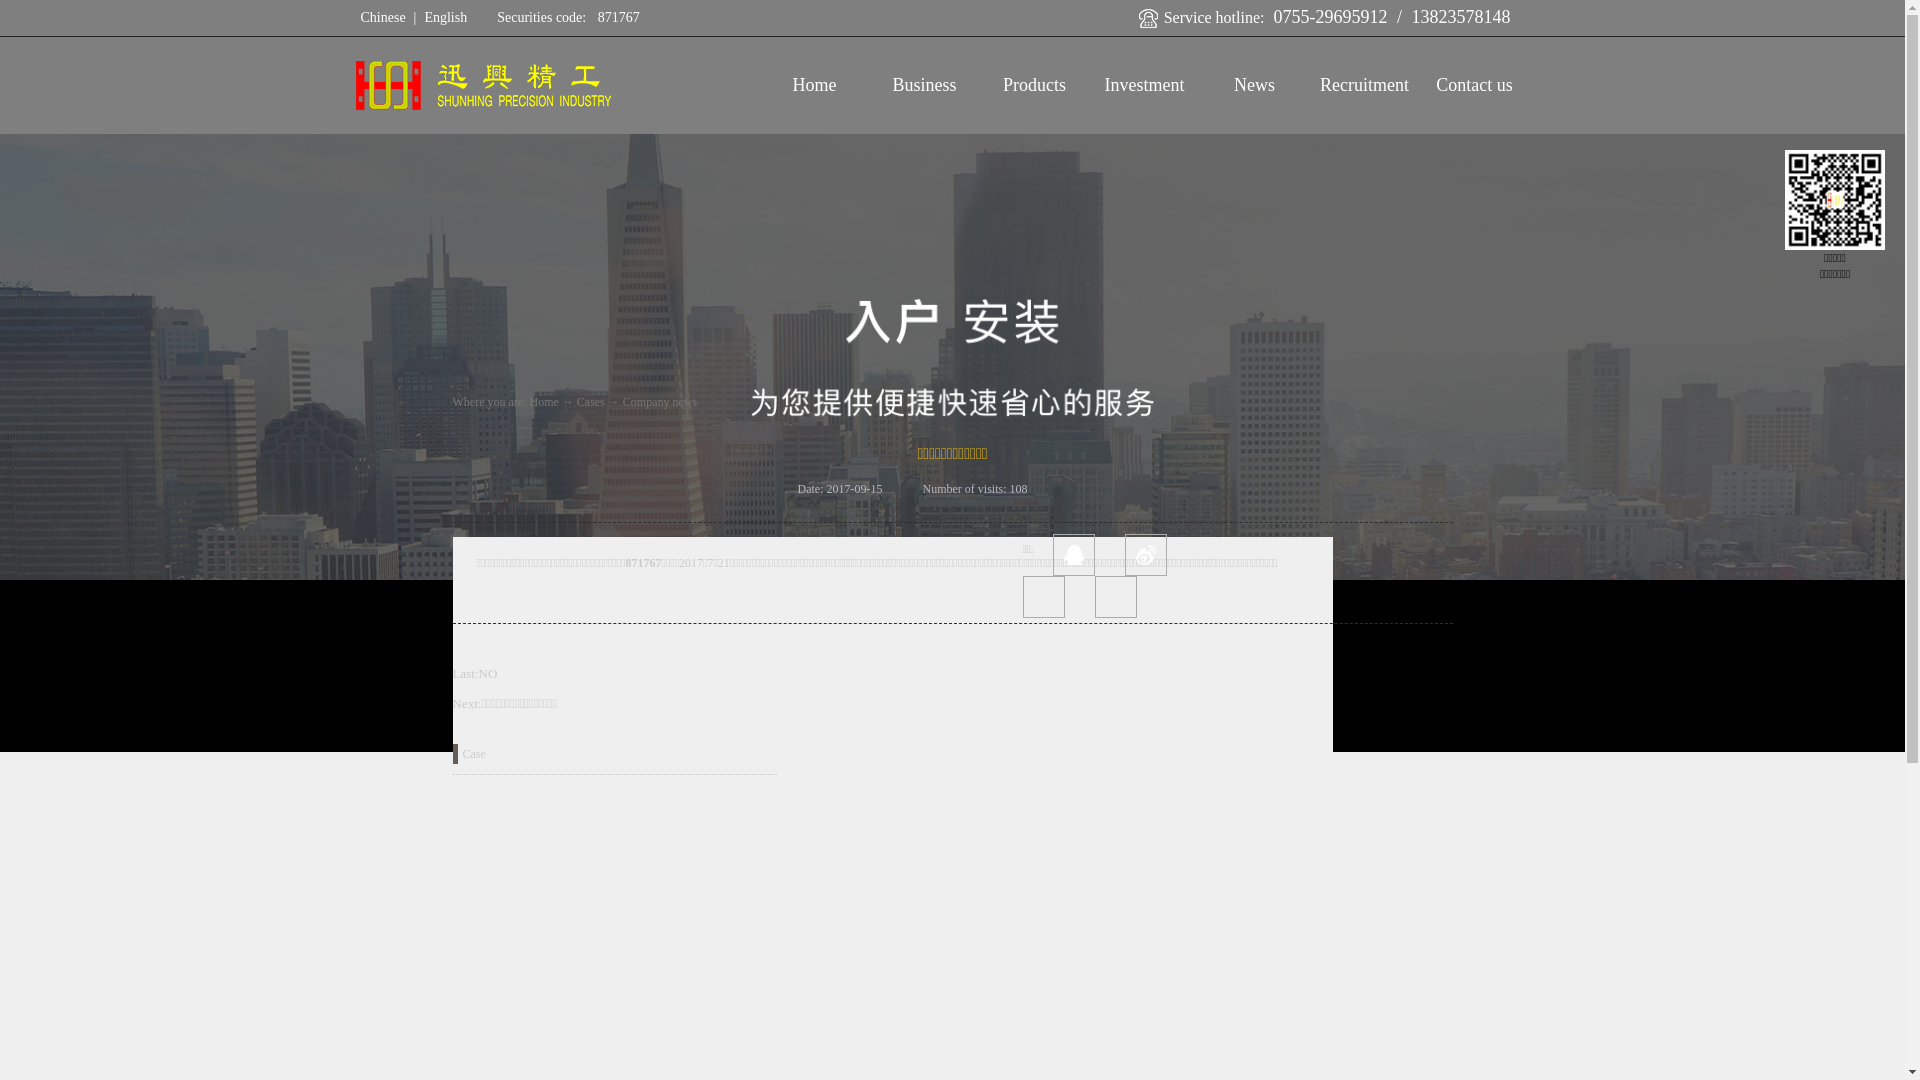 The width and height of the screenshot is (1920, 1080). I want to click on Company news, so click(660, 402).